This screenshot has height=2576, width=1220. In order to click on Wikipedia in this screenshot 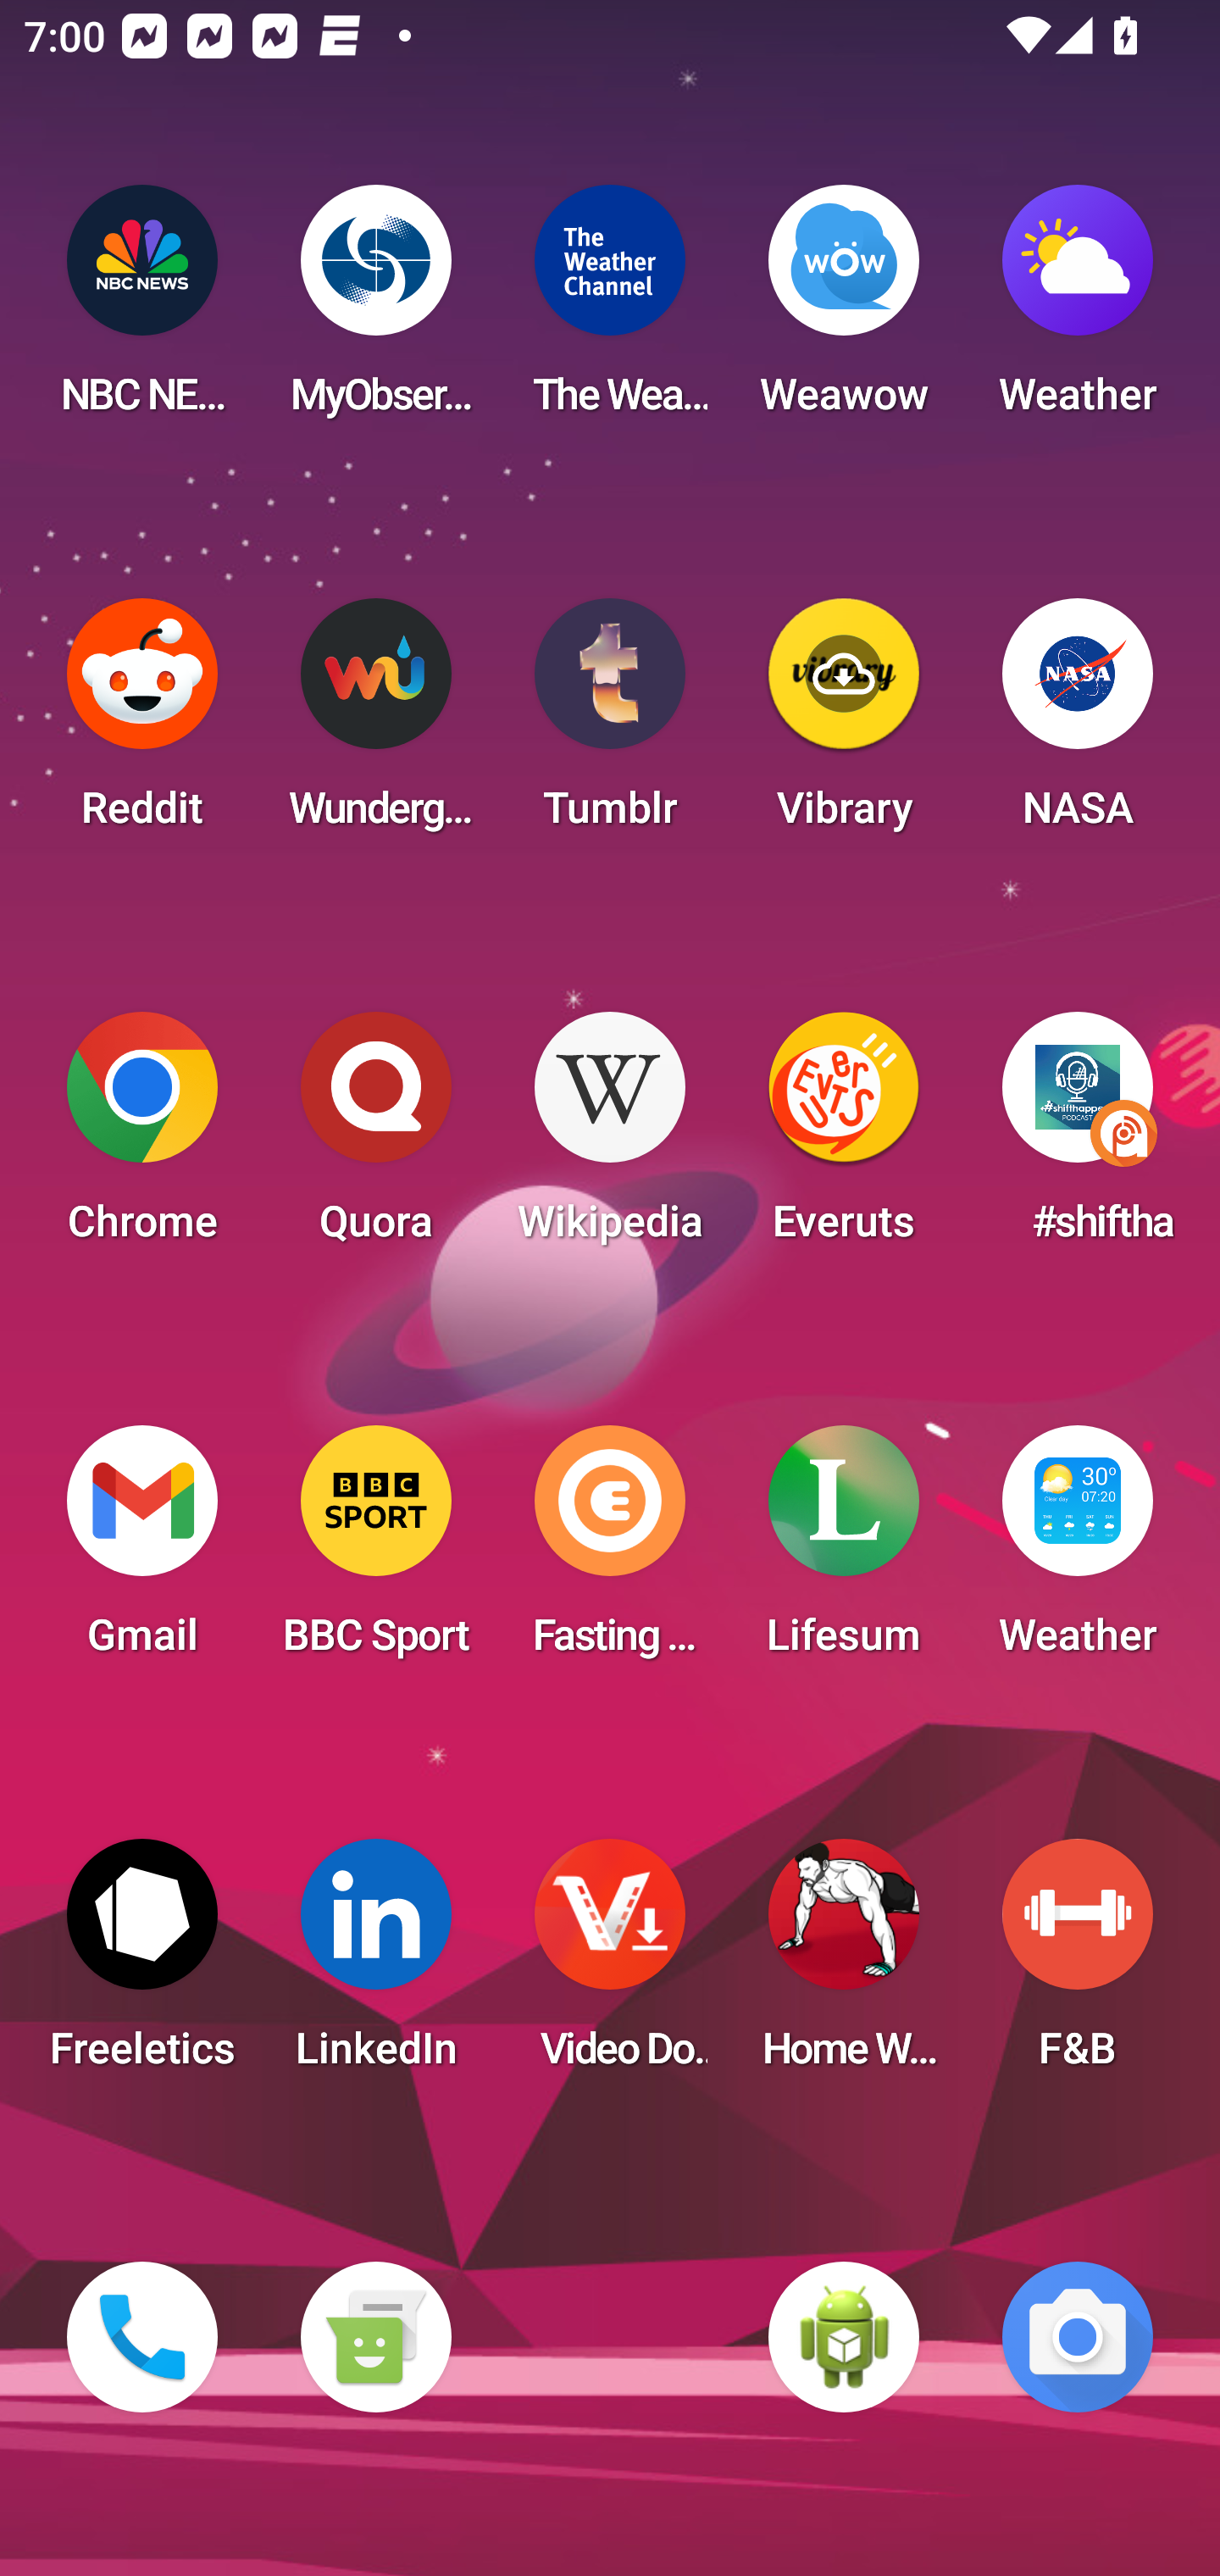, I will do `click(610, 1137)`.